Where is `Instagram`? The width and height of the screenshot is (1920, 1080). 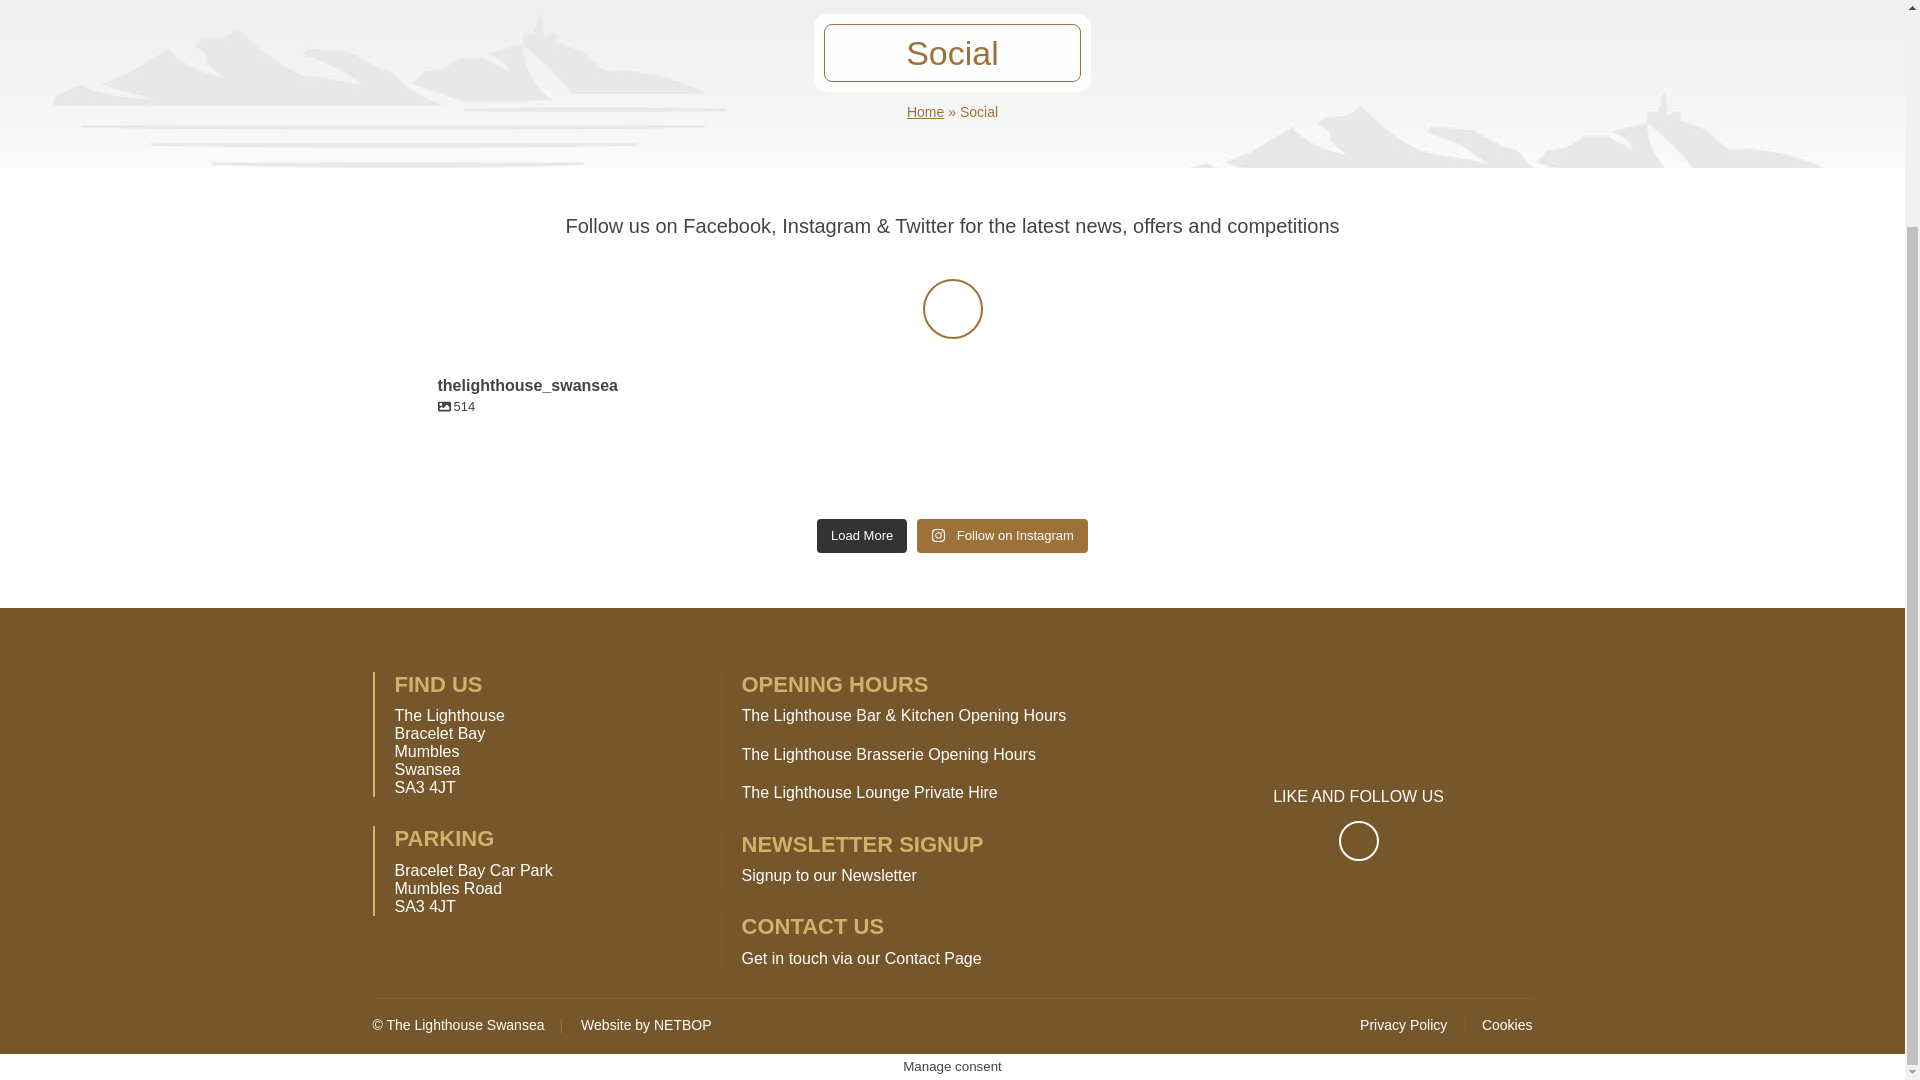 Instagram is located at coordinates (951, 308).